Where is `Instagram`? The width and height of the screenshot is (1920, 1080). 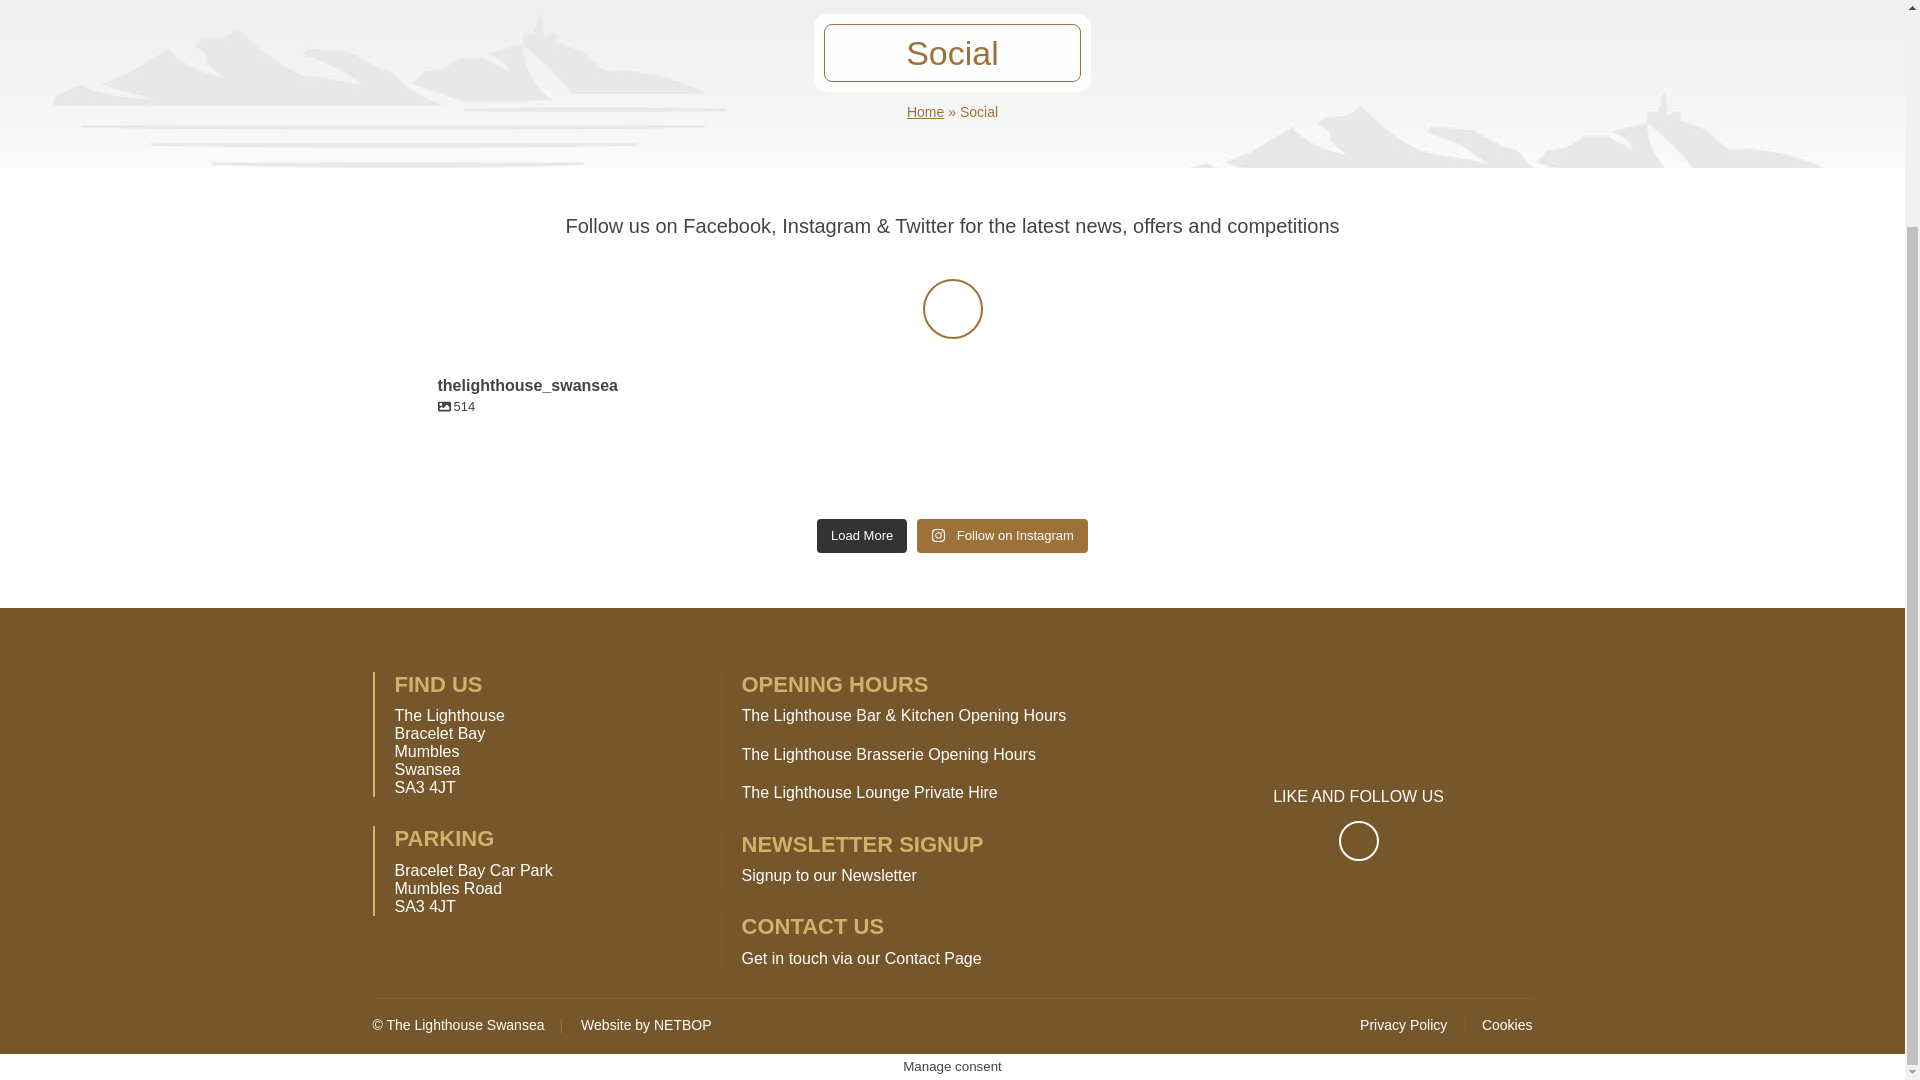 Instagram is located at coordinates (951, 308).